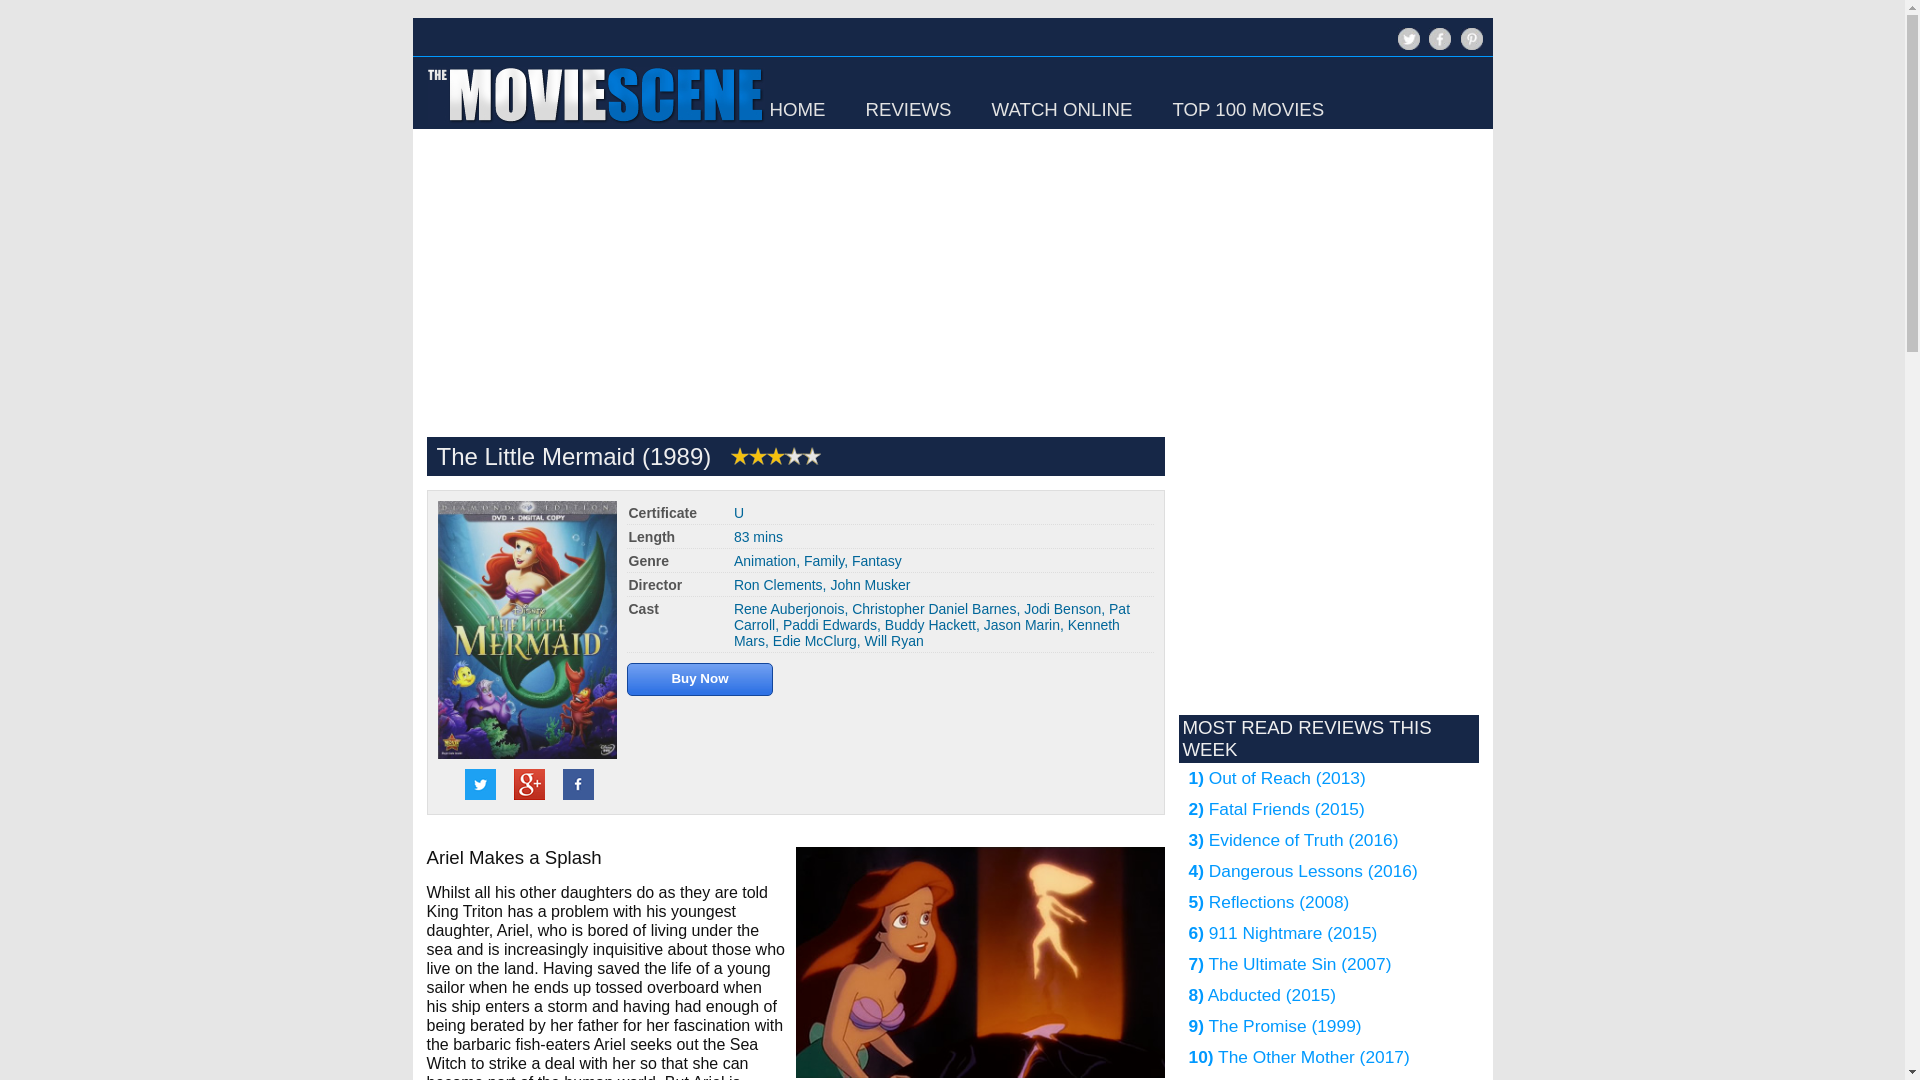 The width and height of the screenshot is (1920, 1080). Describe the element at coordinates (908, 110) in the screenshot. I see `REVIEWS` at that location.